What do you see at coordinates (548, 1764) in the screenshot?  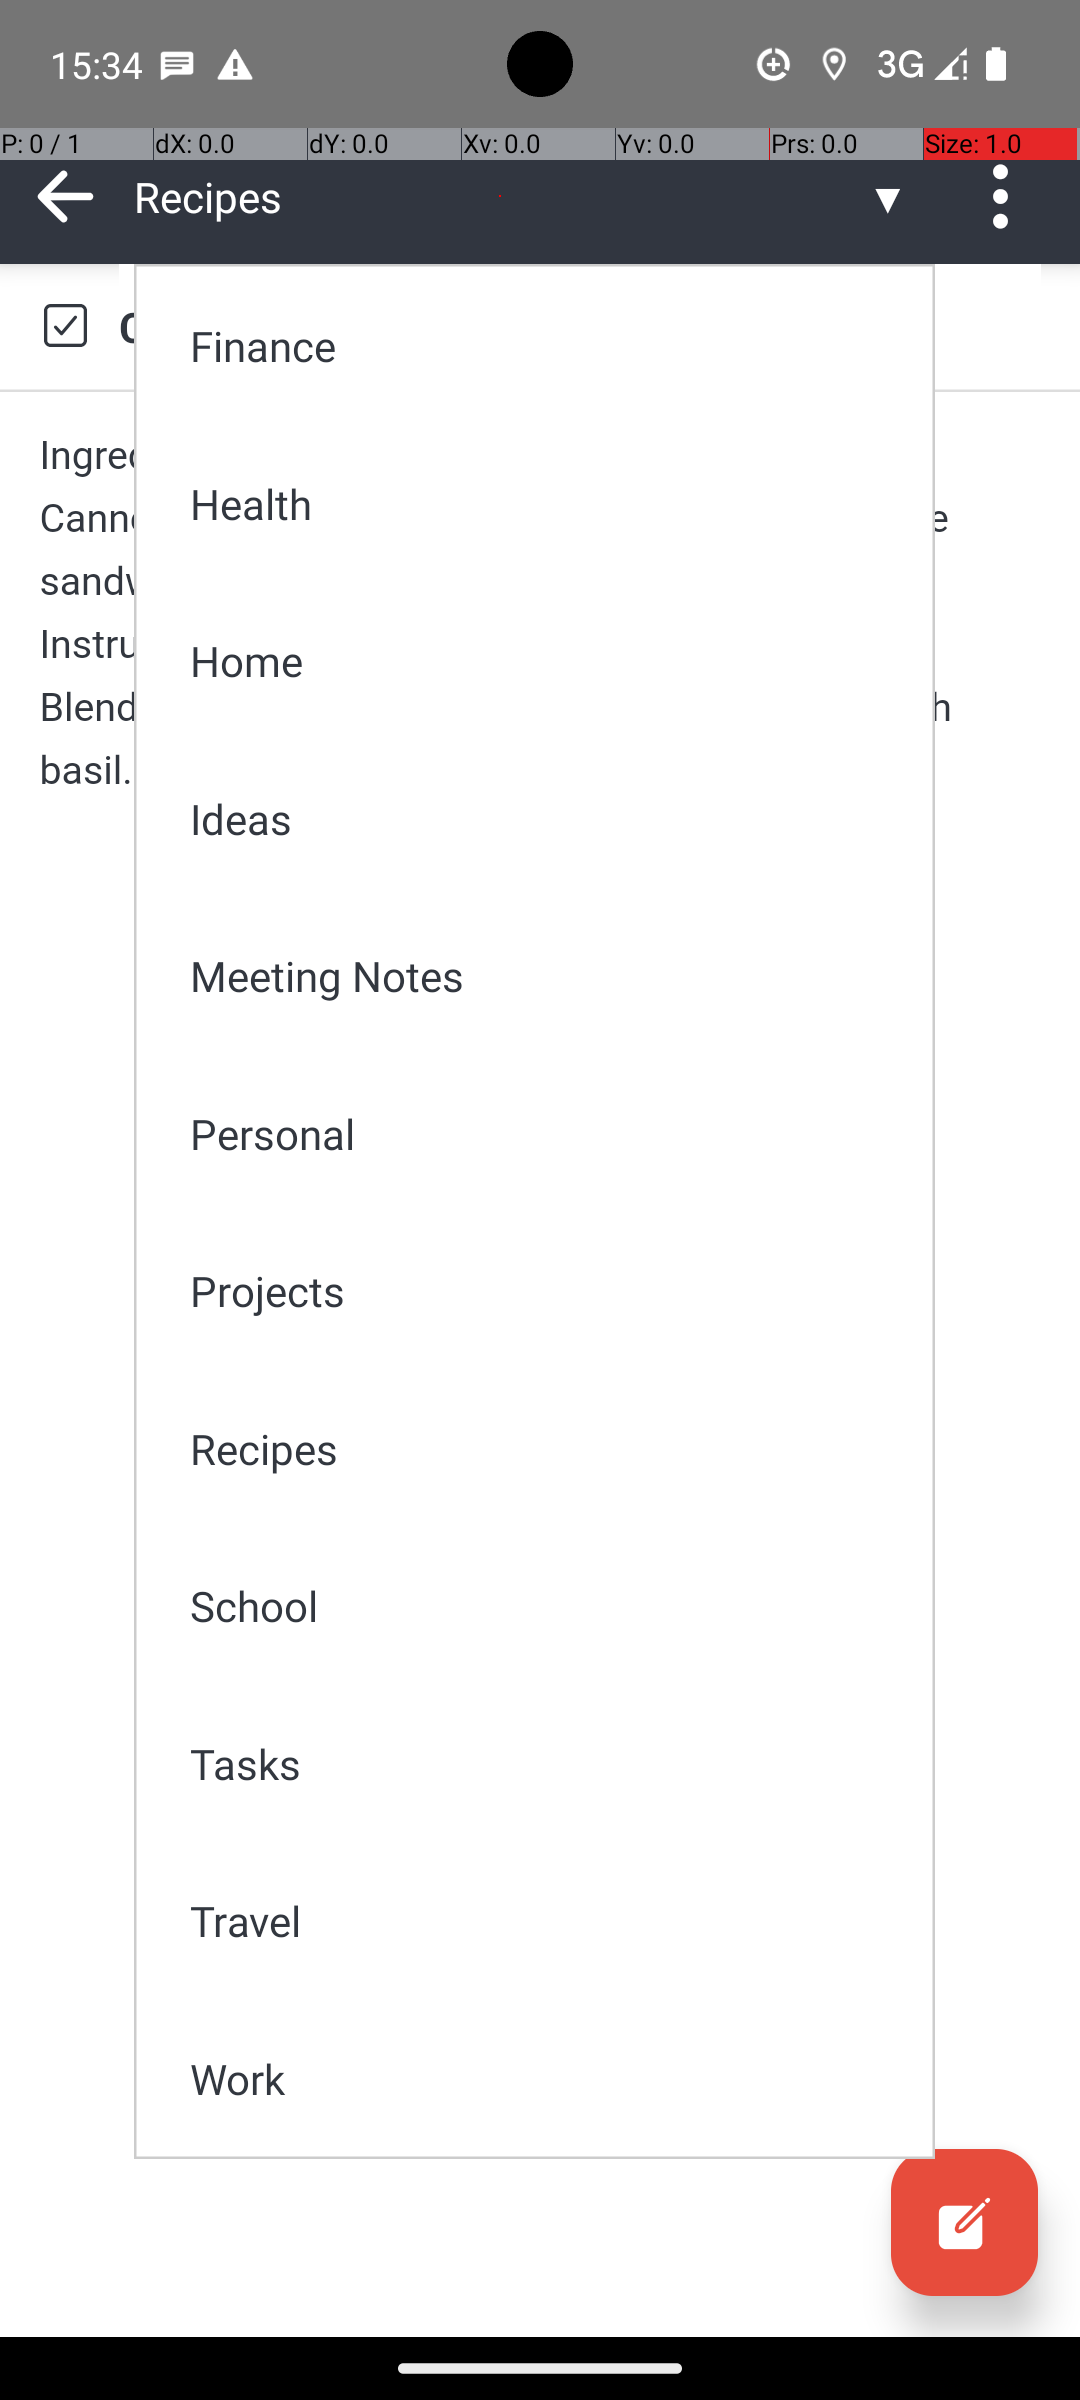 I see `Tasks` at bounding box center [548, 1764].